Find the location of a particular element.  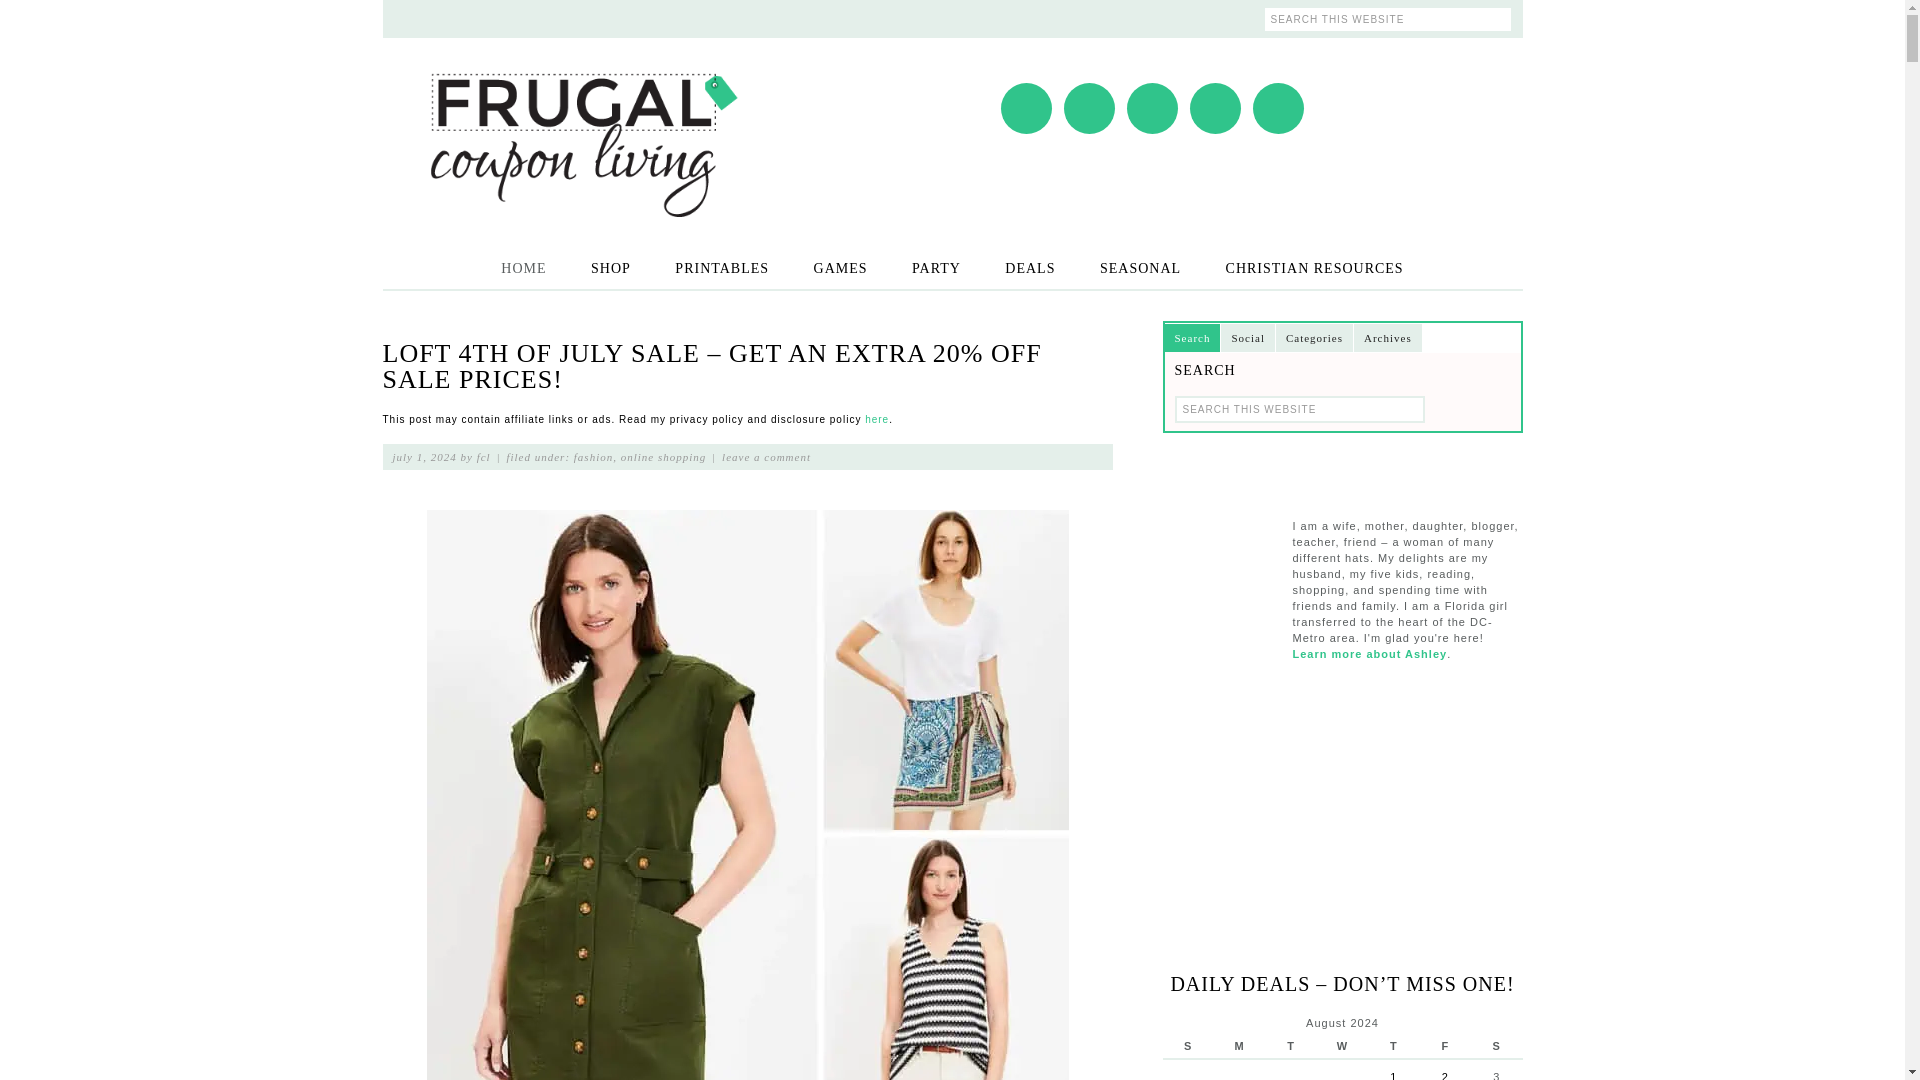

PARTY is located at coordinates (936, 268).